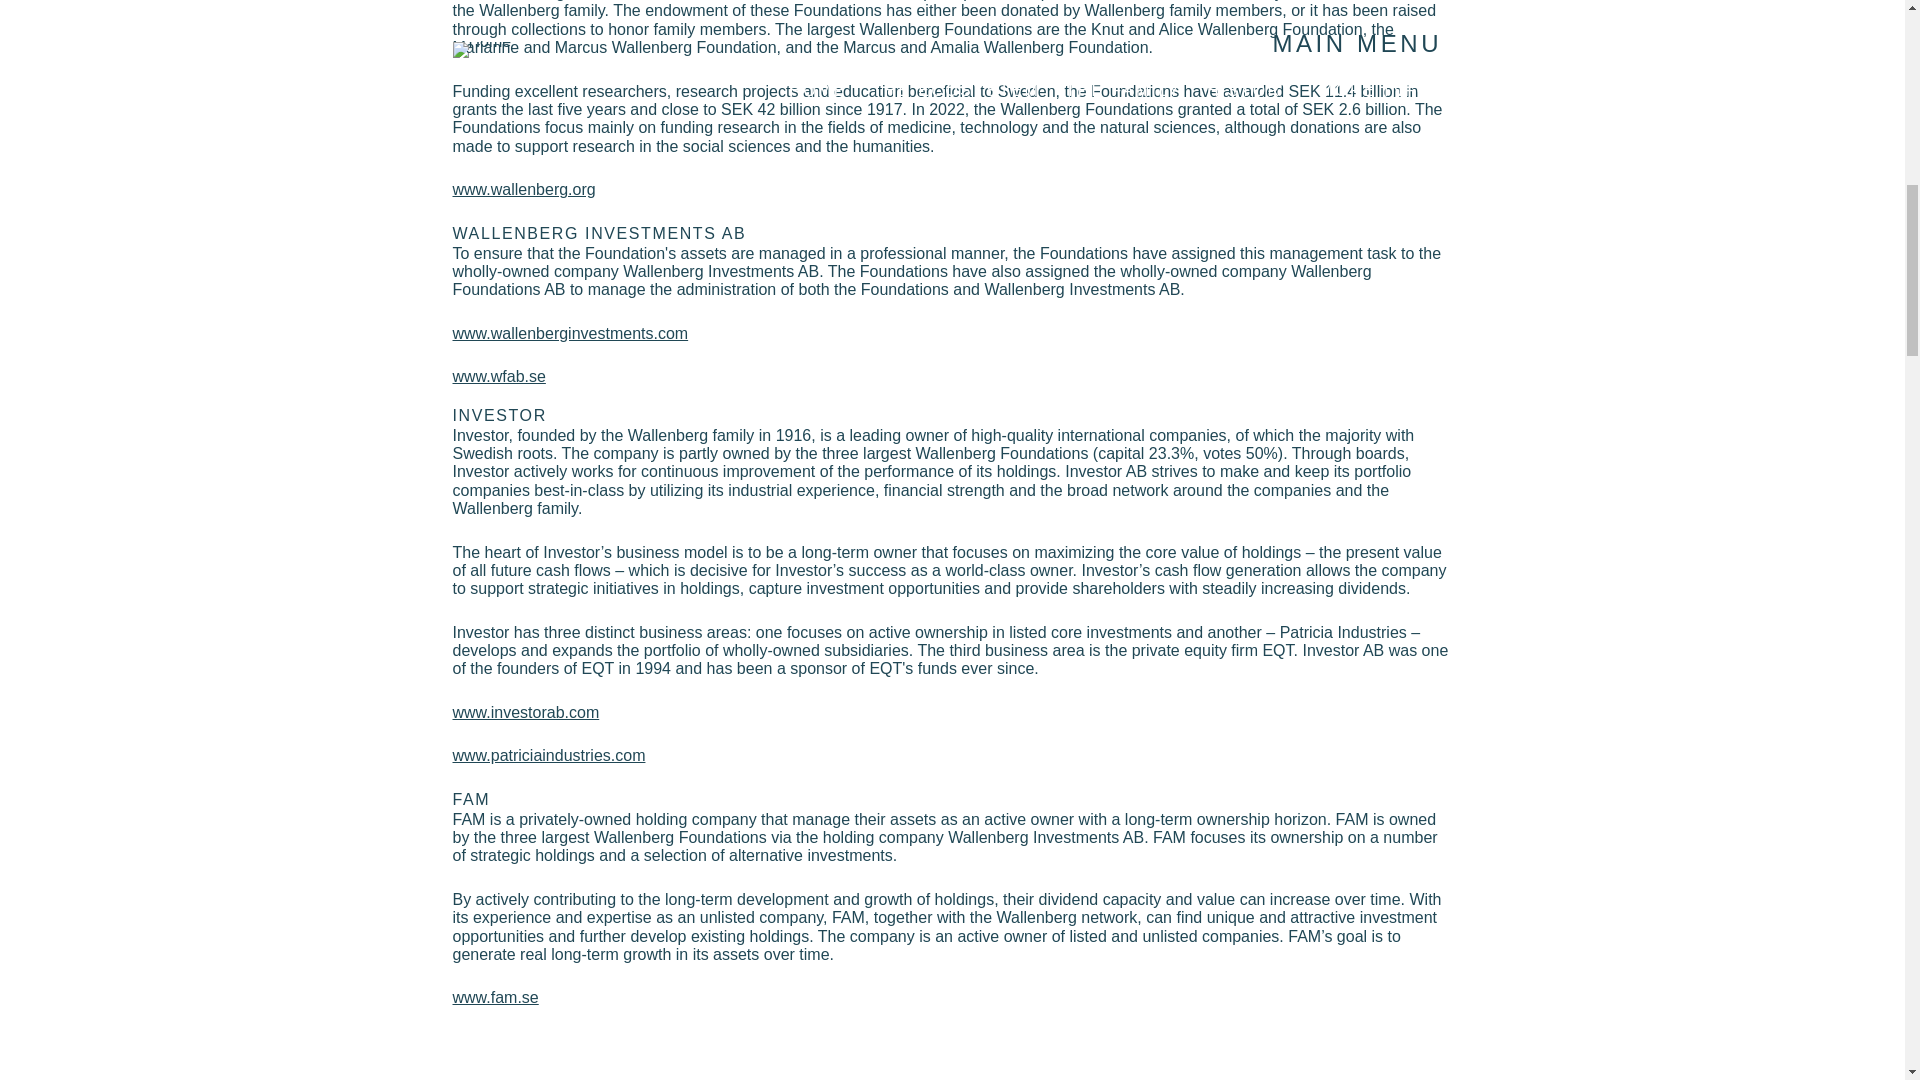 The height and width of the screenshot is (1080, 1920). Describe the element at coordinates (525, 712) in the screenshot. I see `www.investorab.com` at that location.